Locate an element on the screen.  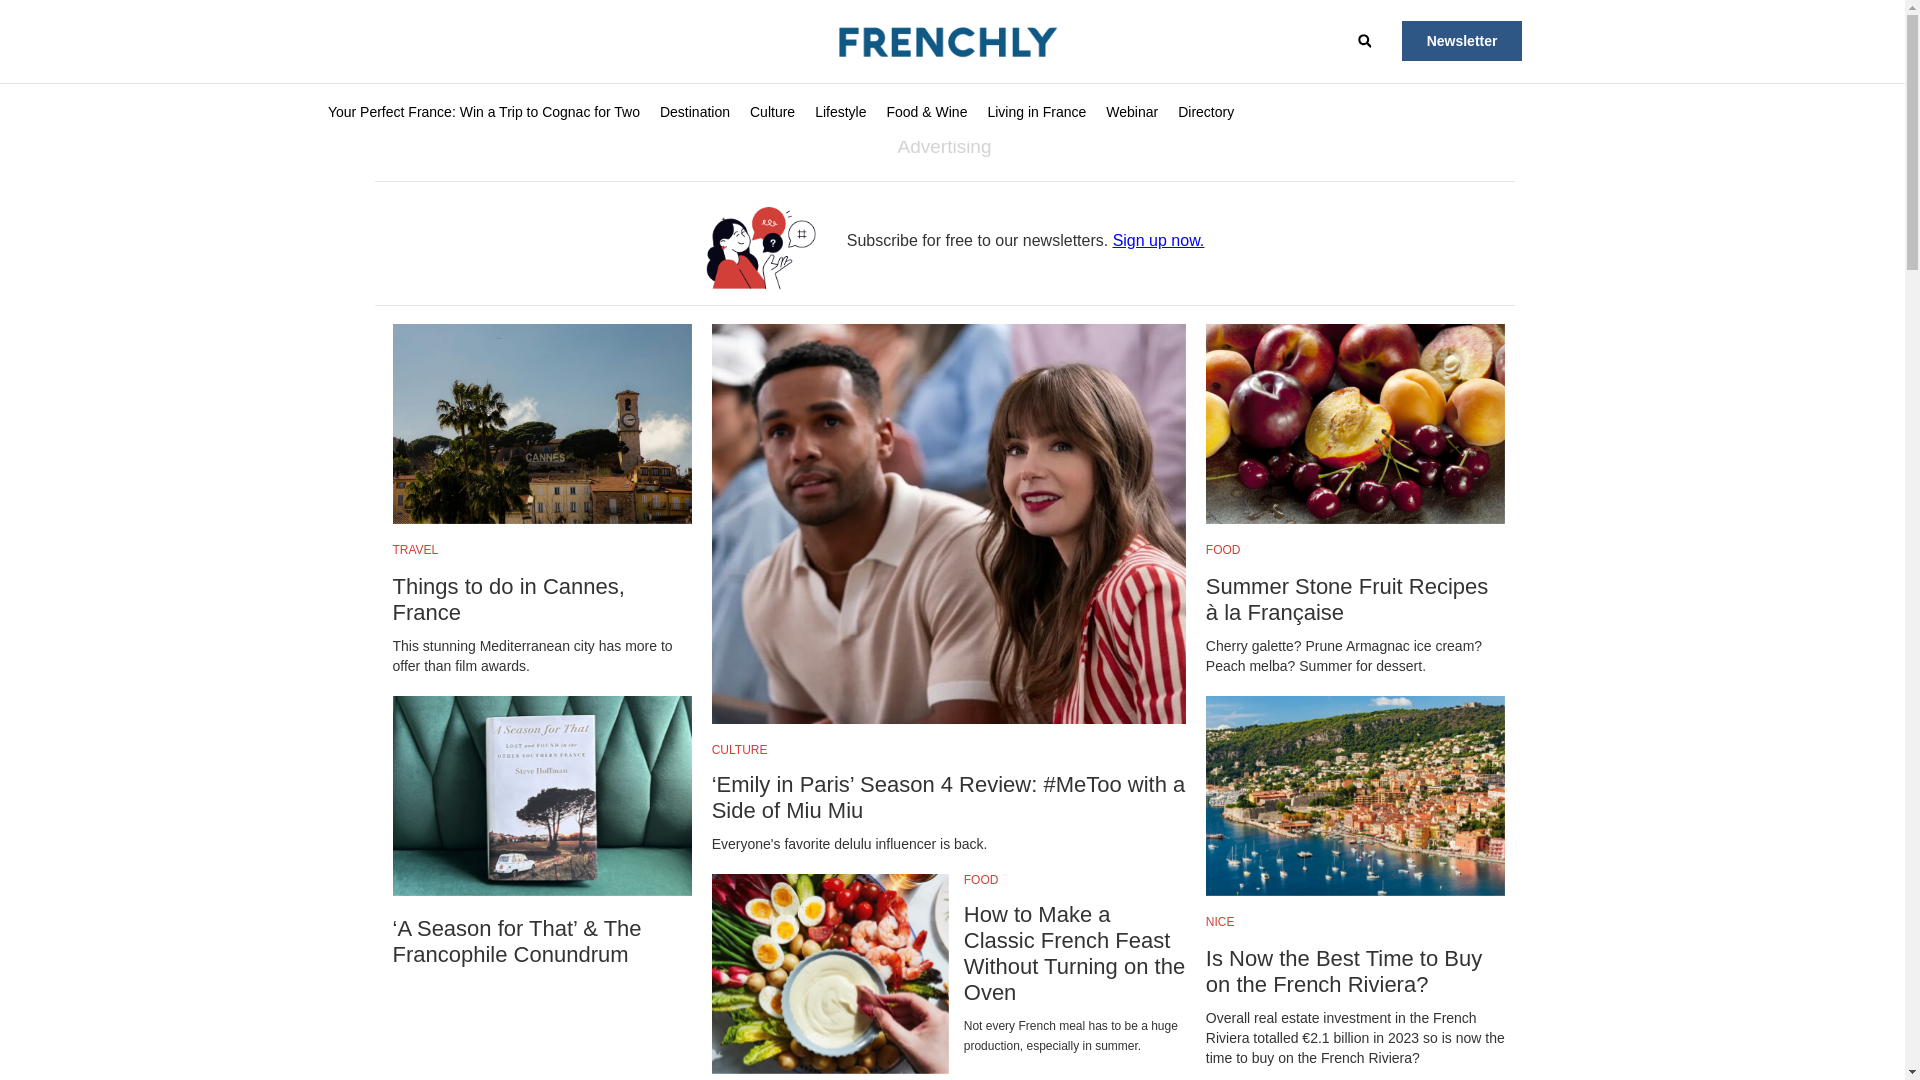
Living in France is located at coordinates (1036, 112).